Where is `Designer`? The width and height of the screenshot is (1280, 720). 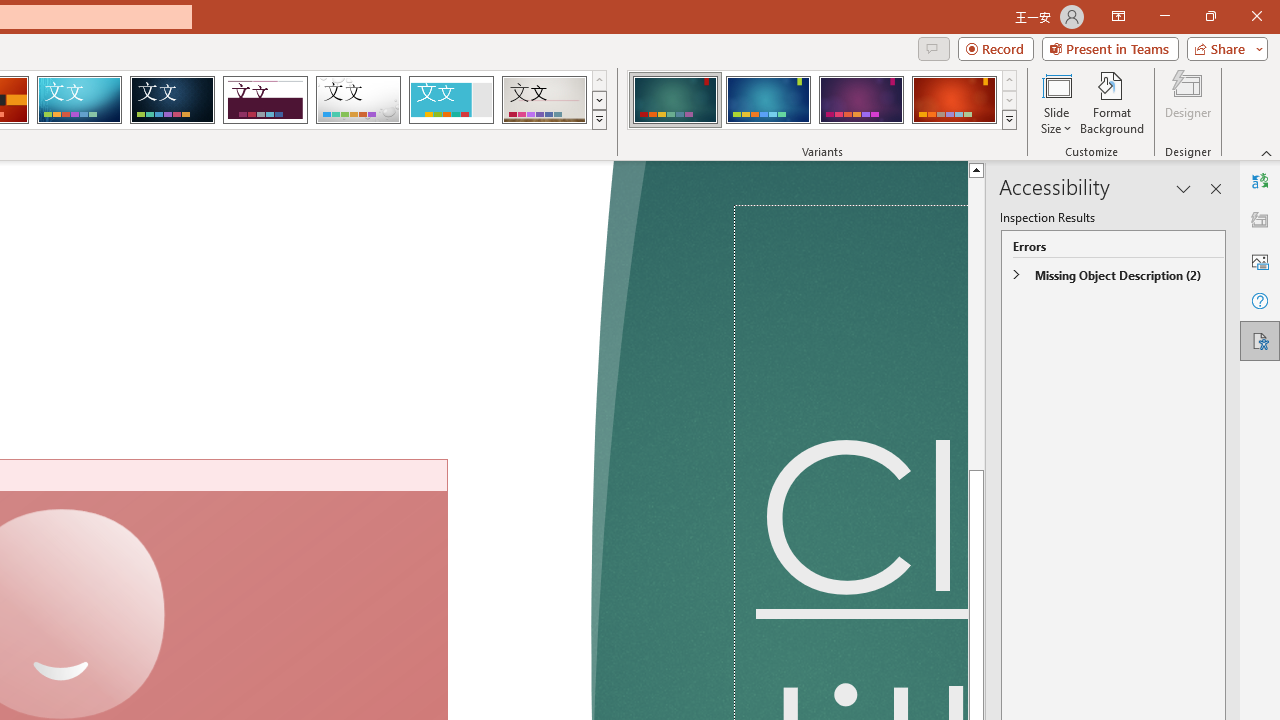
Designer is located at coordinates (1260, 220).